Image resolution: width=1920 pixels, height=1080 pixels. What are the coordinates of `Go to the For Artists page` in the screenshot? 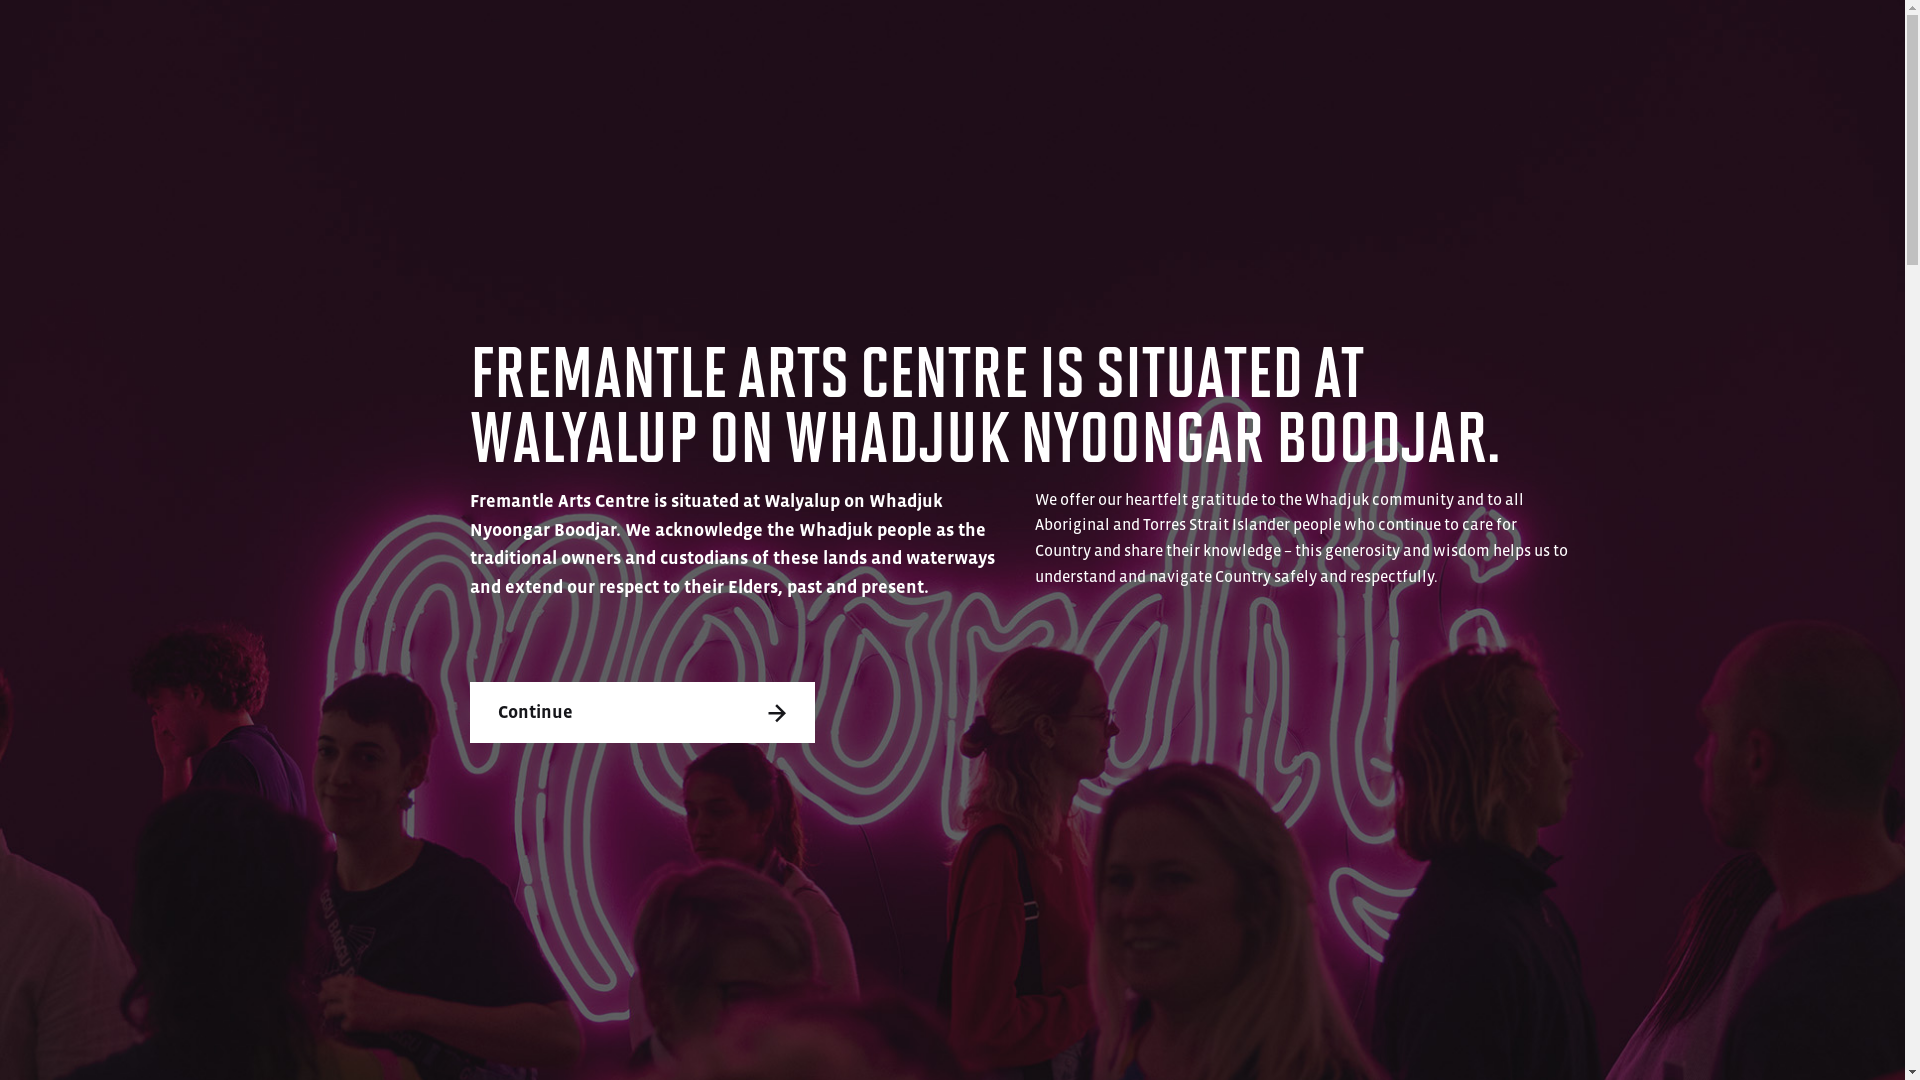 It's located at (410, 474).